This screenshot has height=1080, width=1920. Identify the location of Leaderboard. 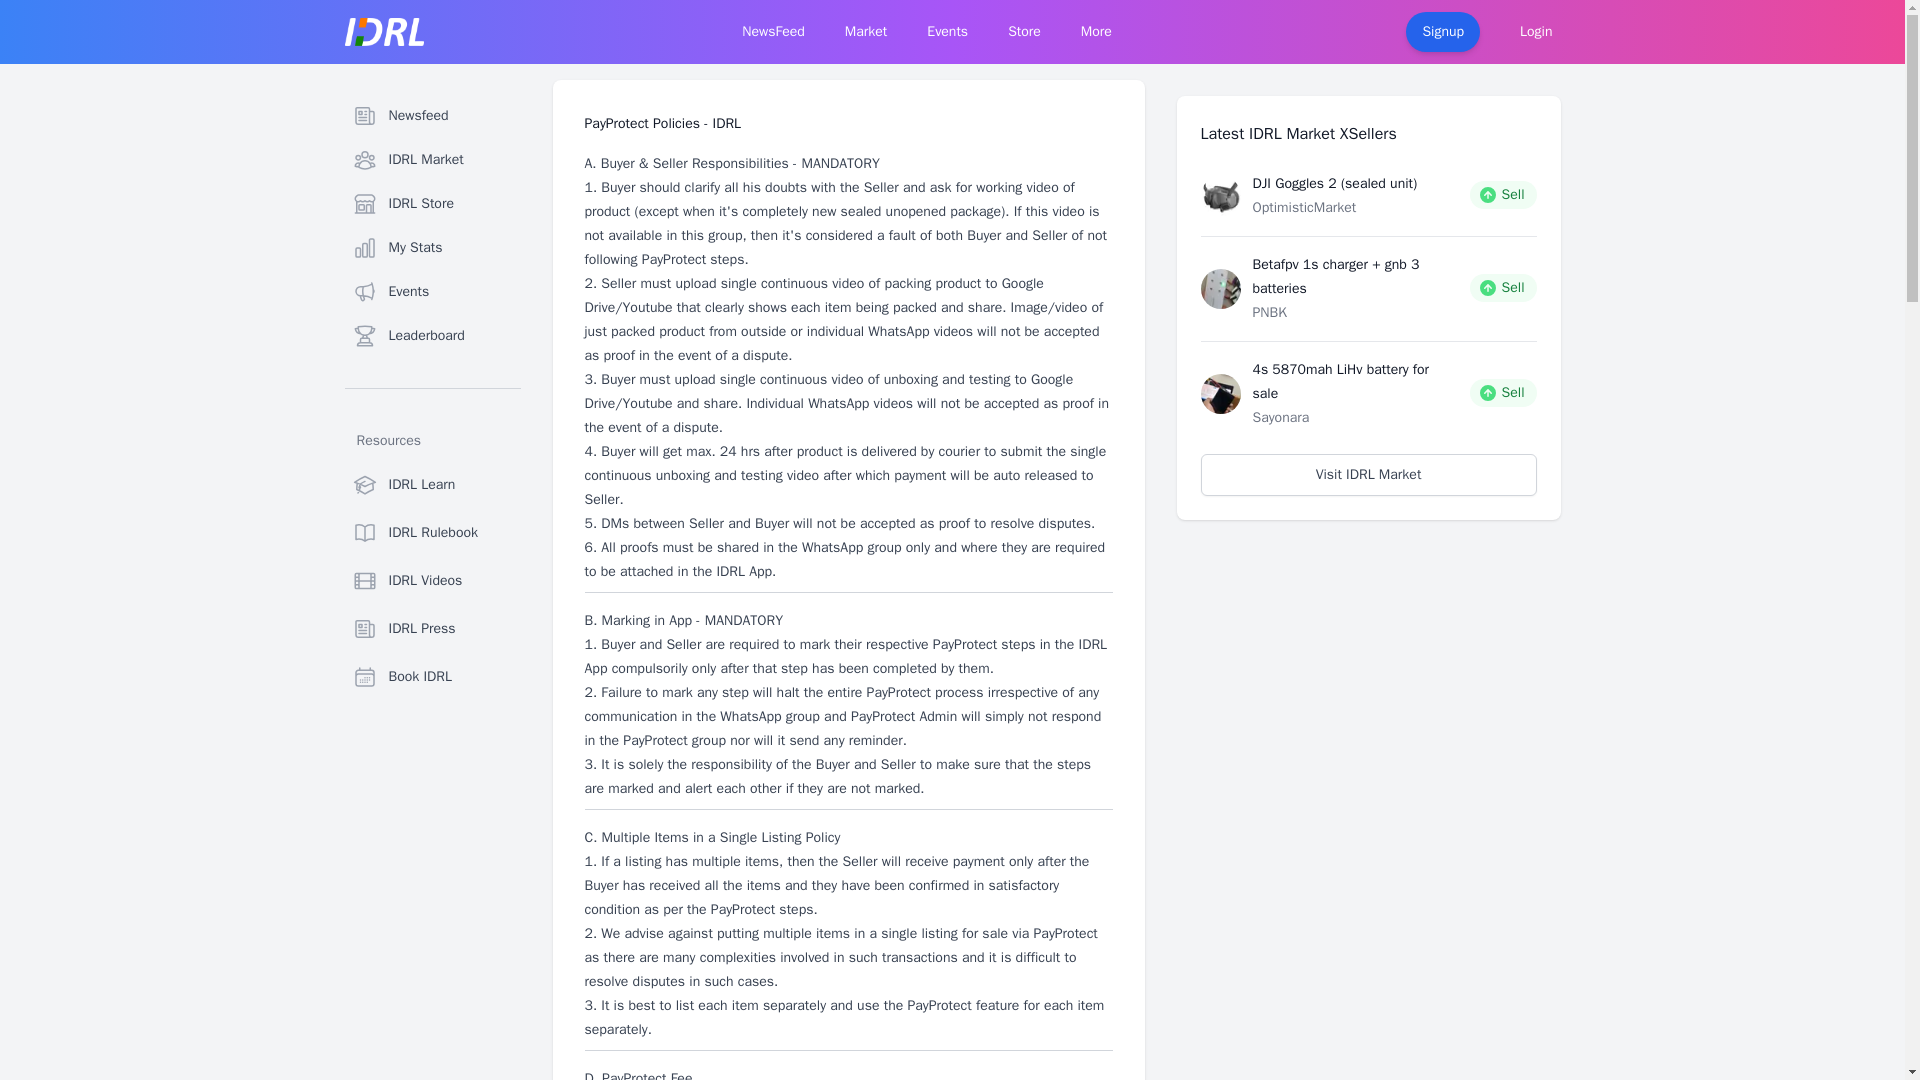
(432, 336).